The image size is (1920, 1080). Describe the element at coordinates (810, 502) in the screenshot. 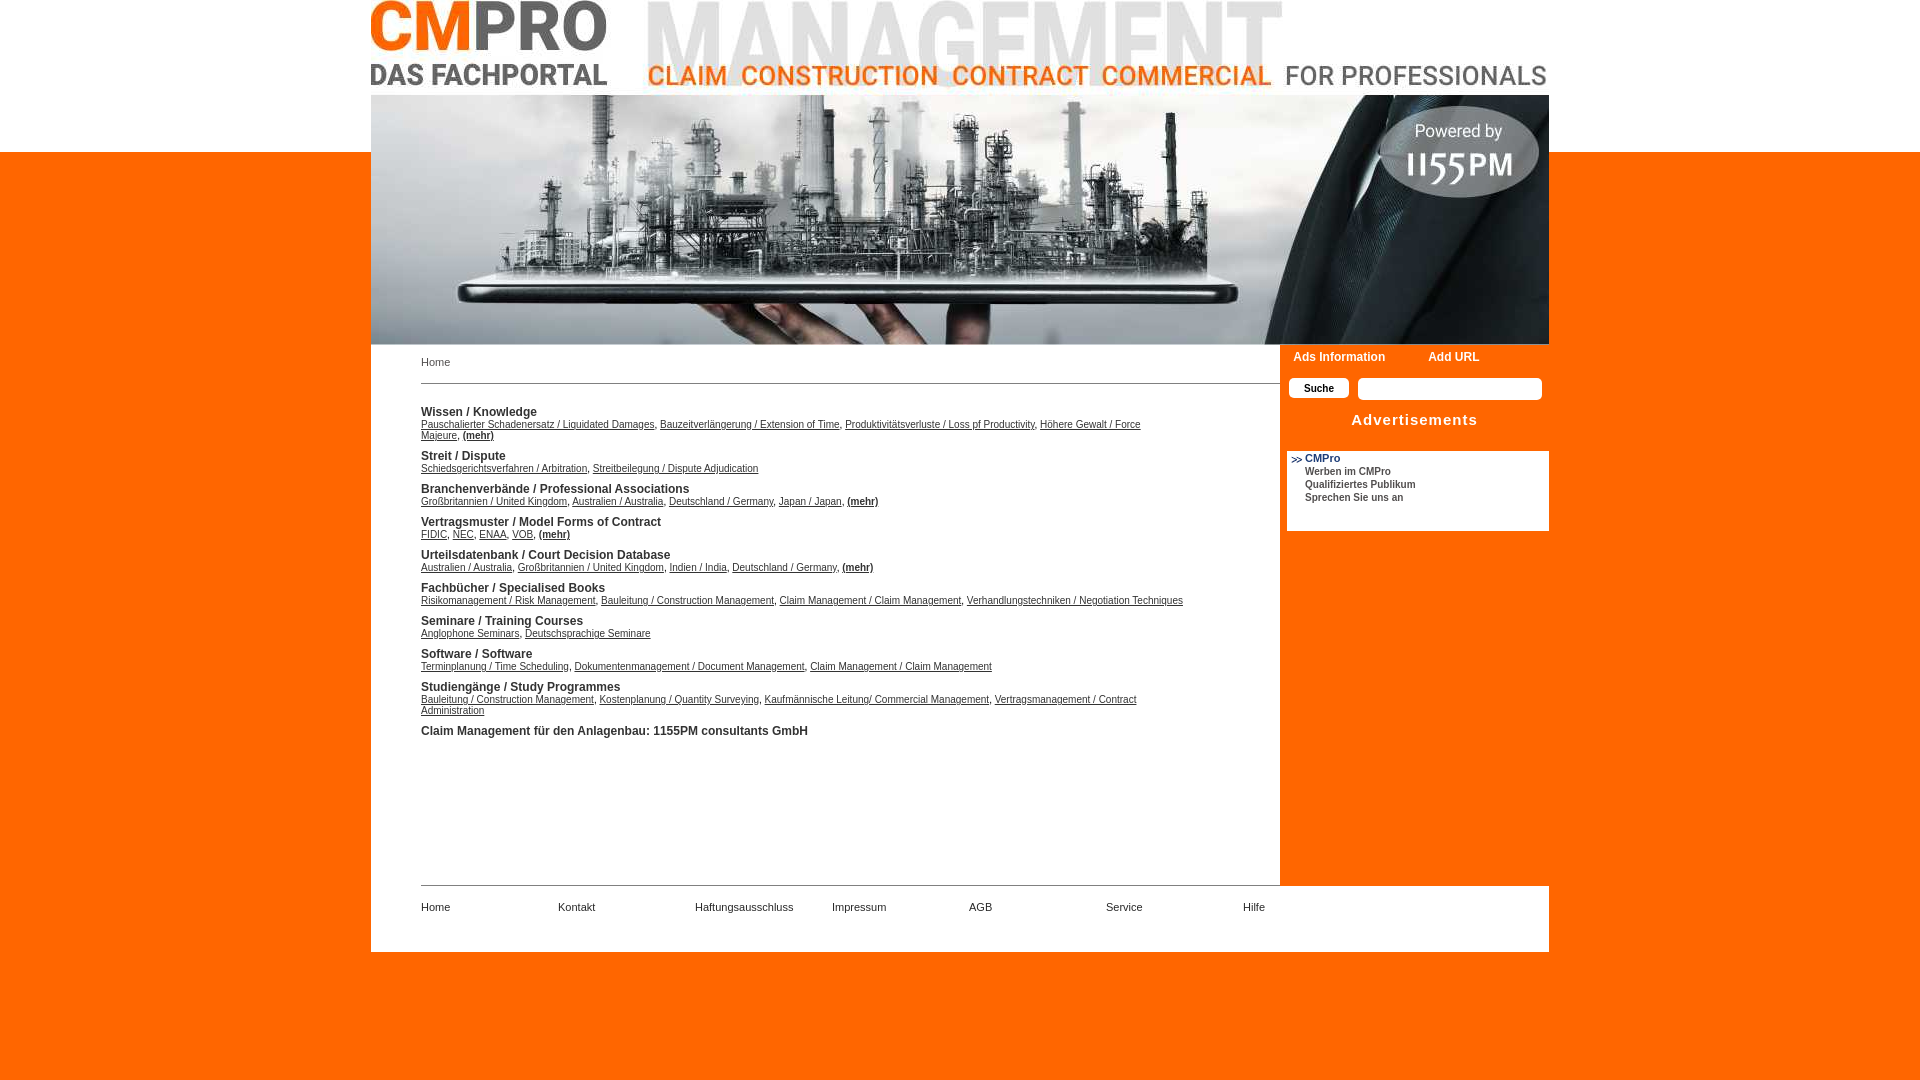

I see `Japan / Japan` at that location.